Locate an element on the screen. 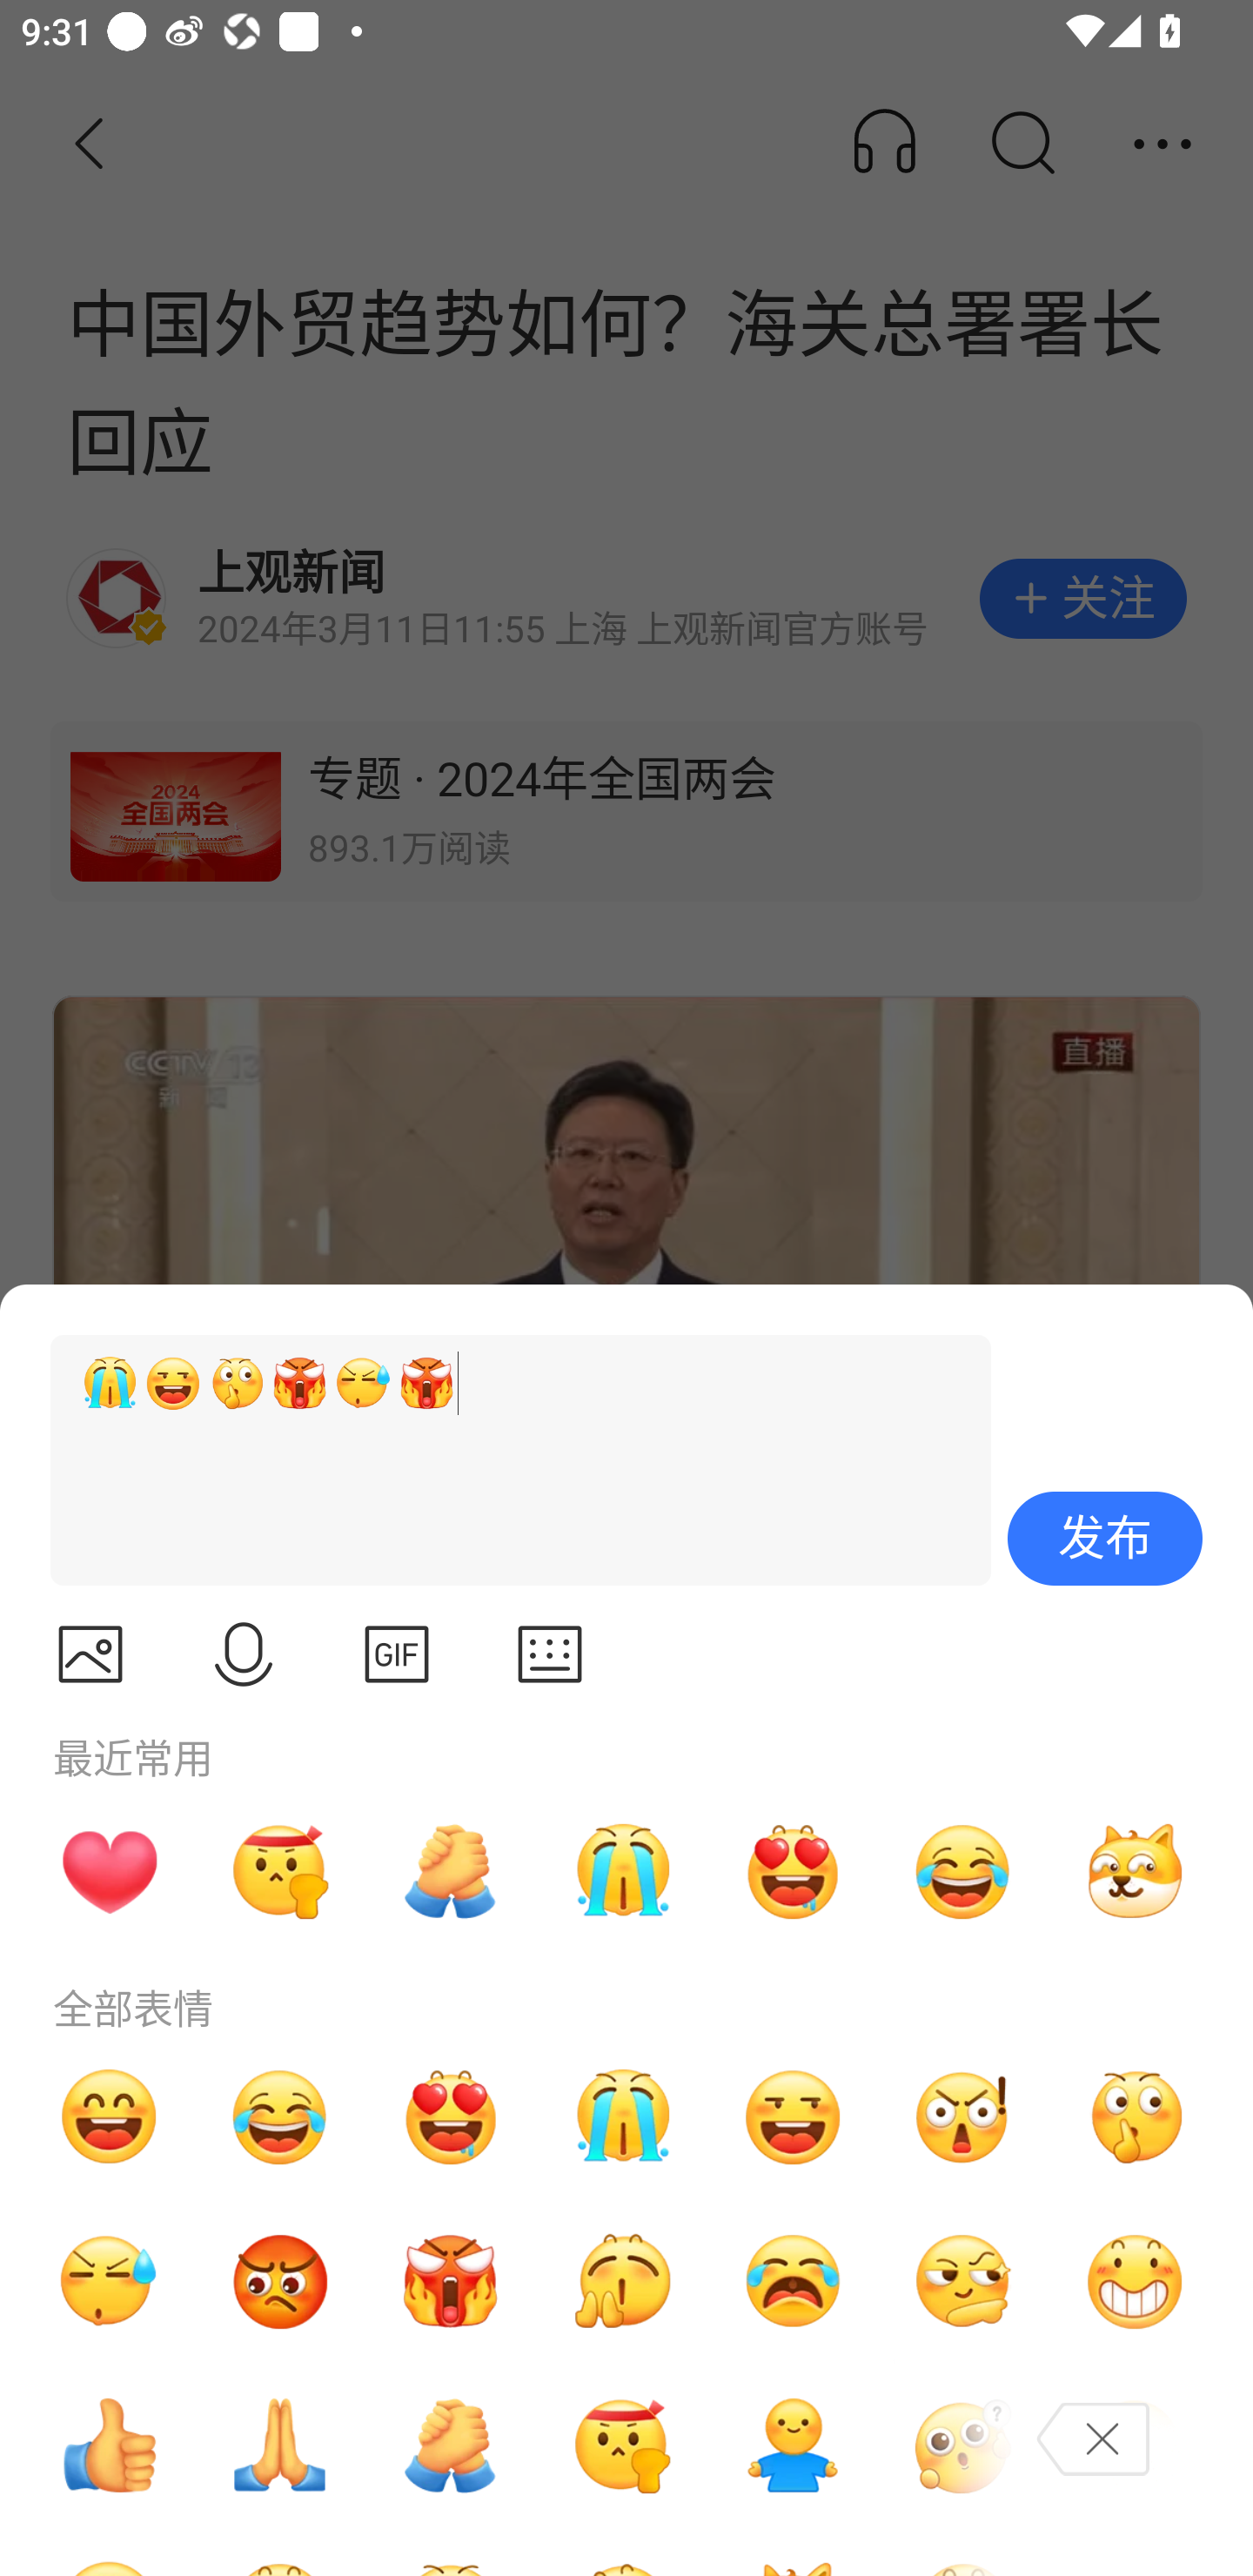  奸笑 is located at coordinates (1135, 1871).